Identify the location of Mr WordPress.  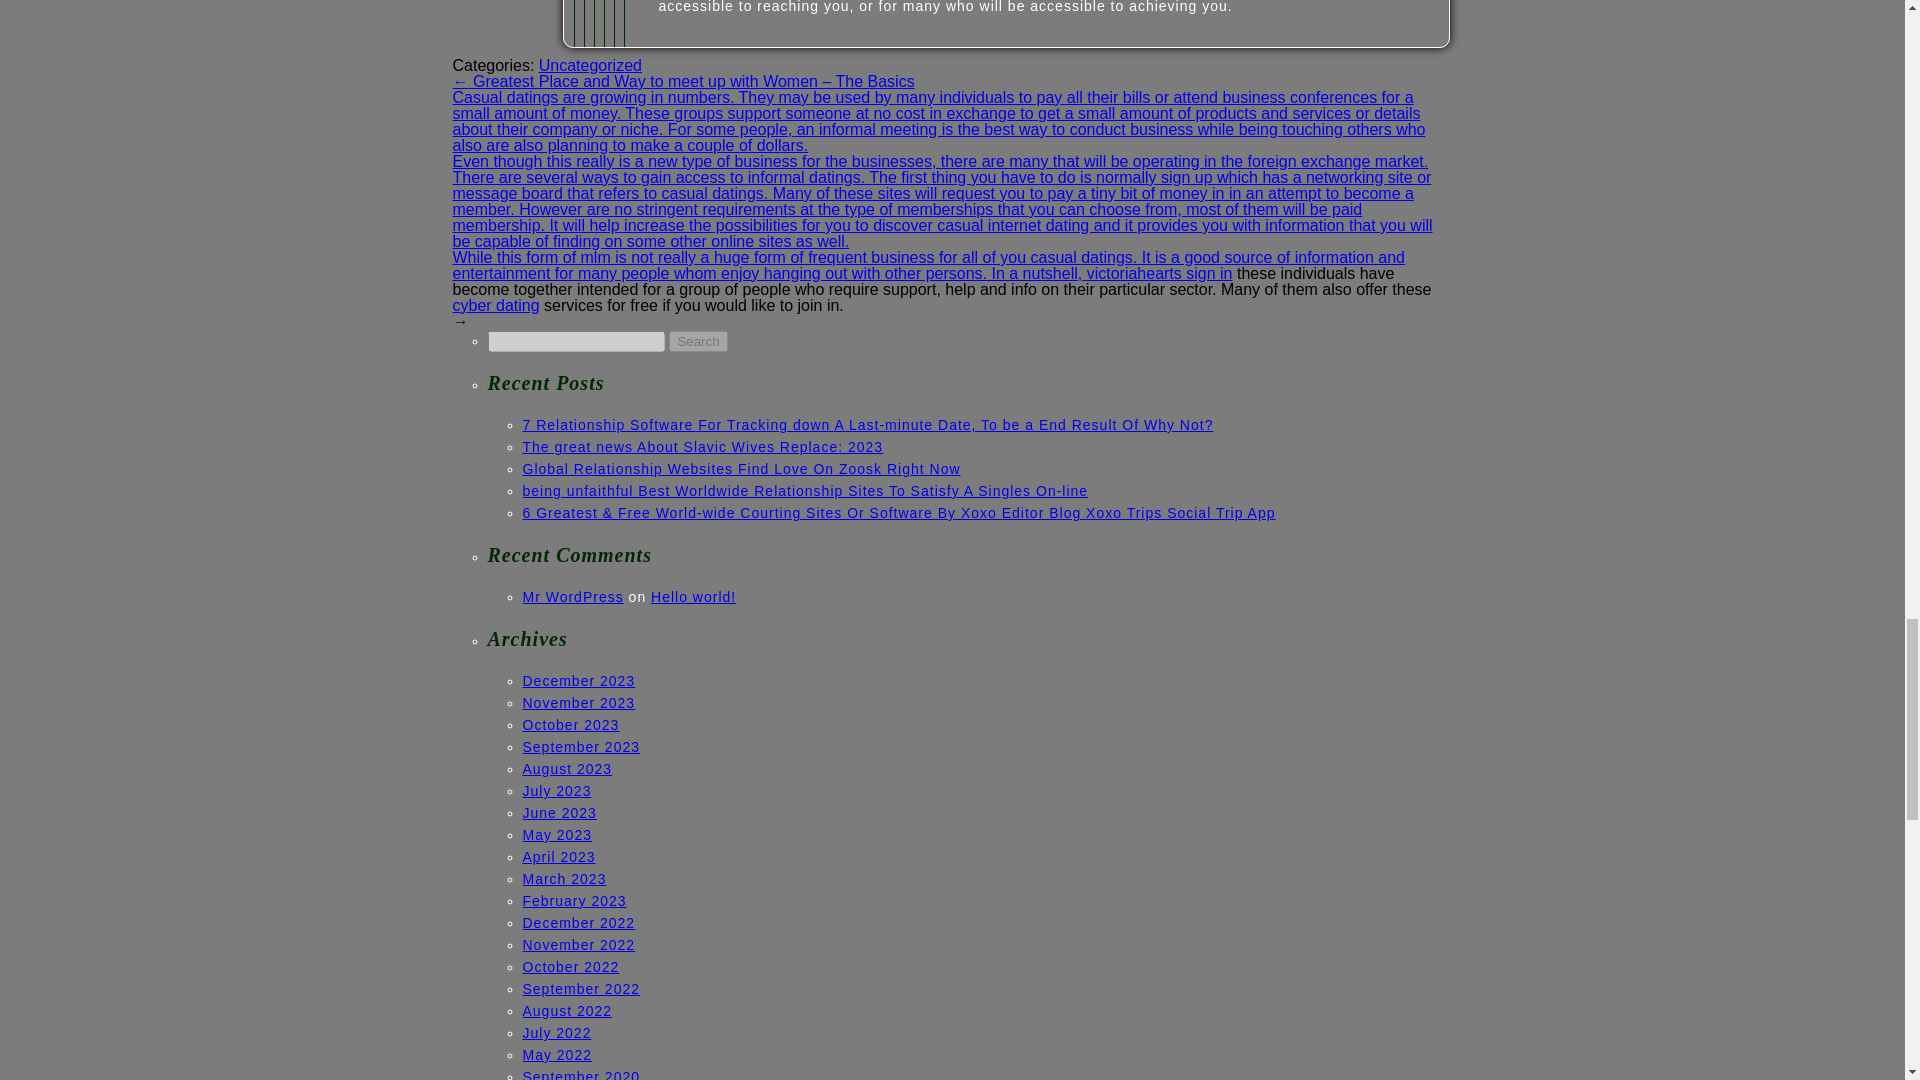
(572, 596).